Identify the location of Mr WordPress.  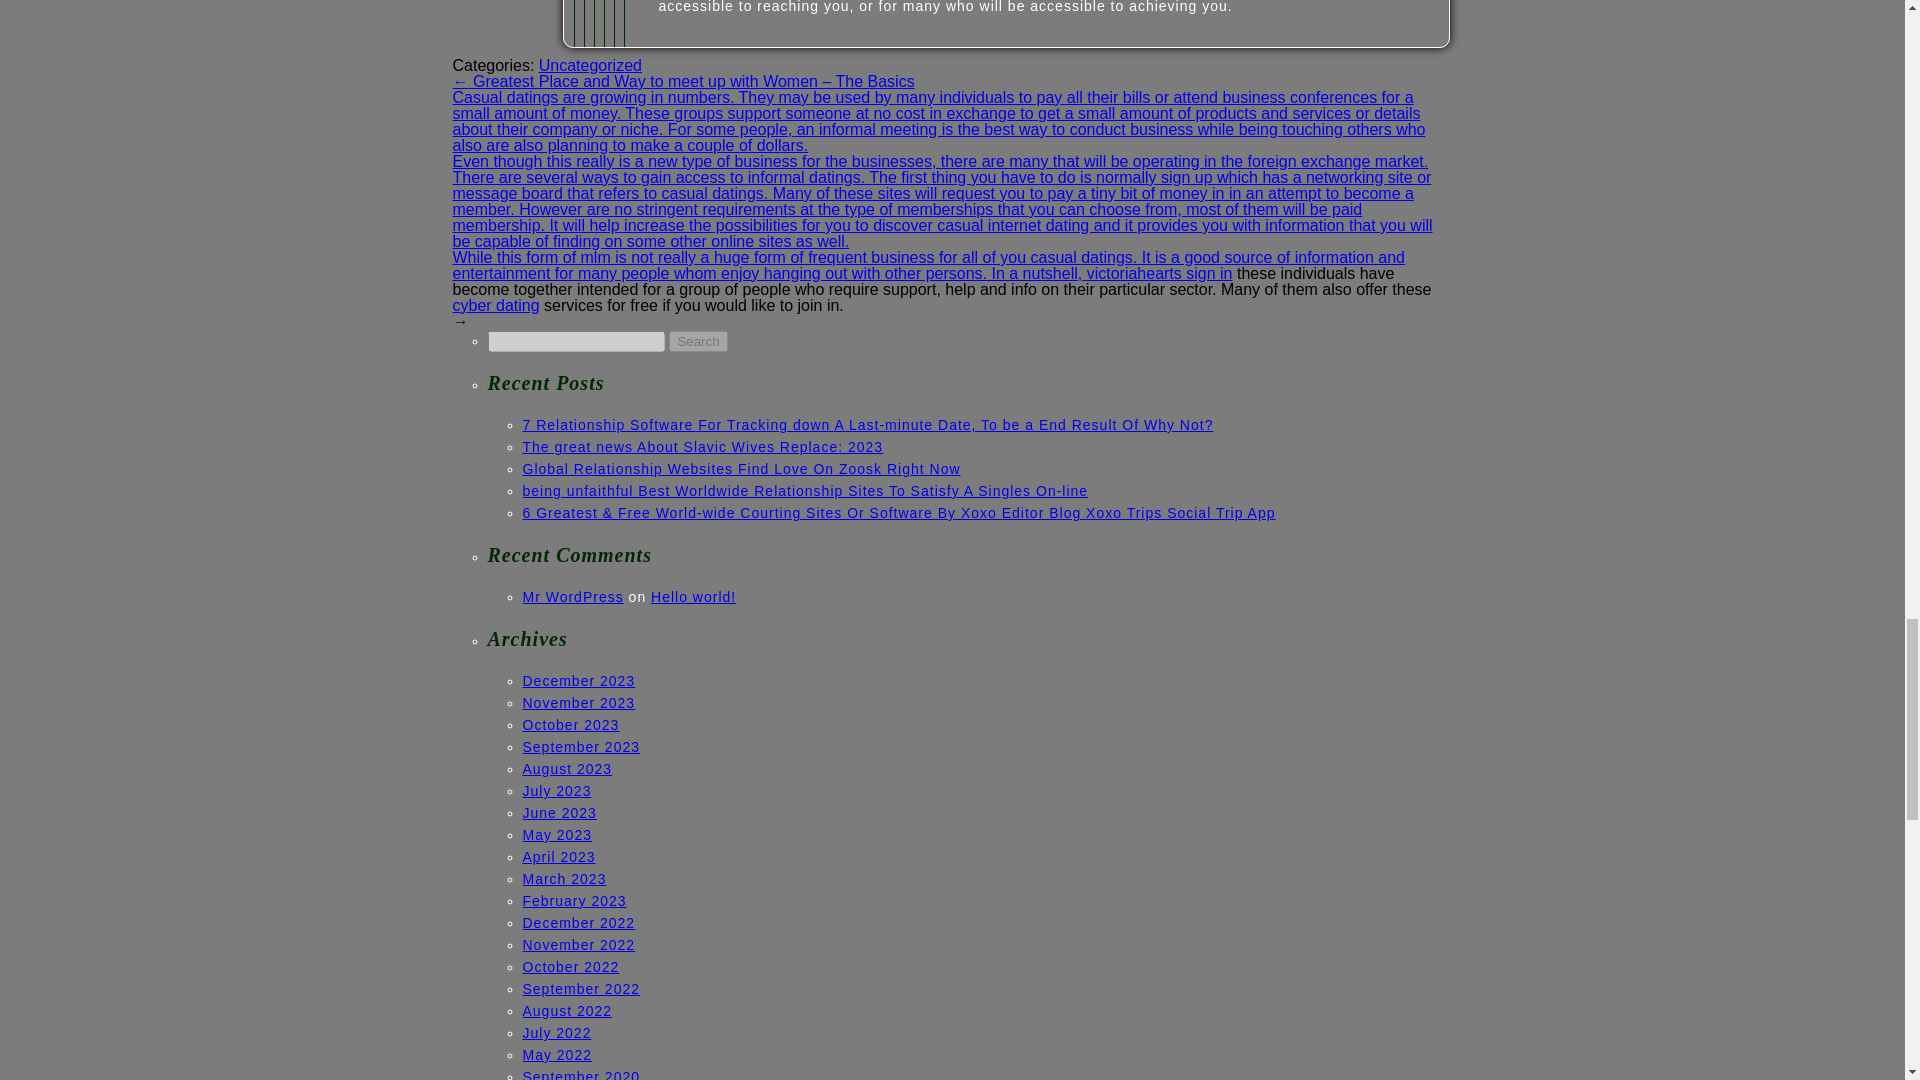
(572, 596).